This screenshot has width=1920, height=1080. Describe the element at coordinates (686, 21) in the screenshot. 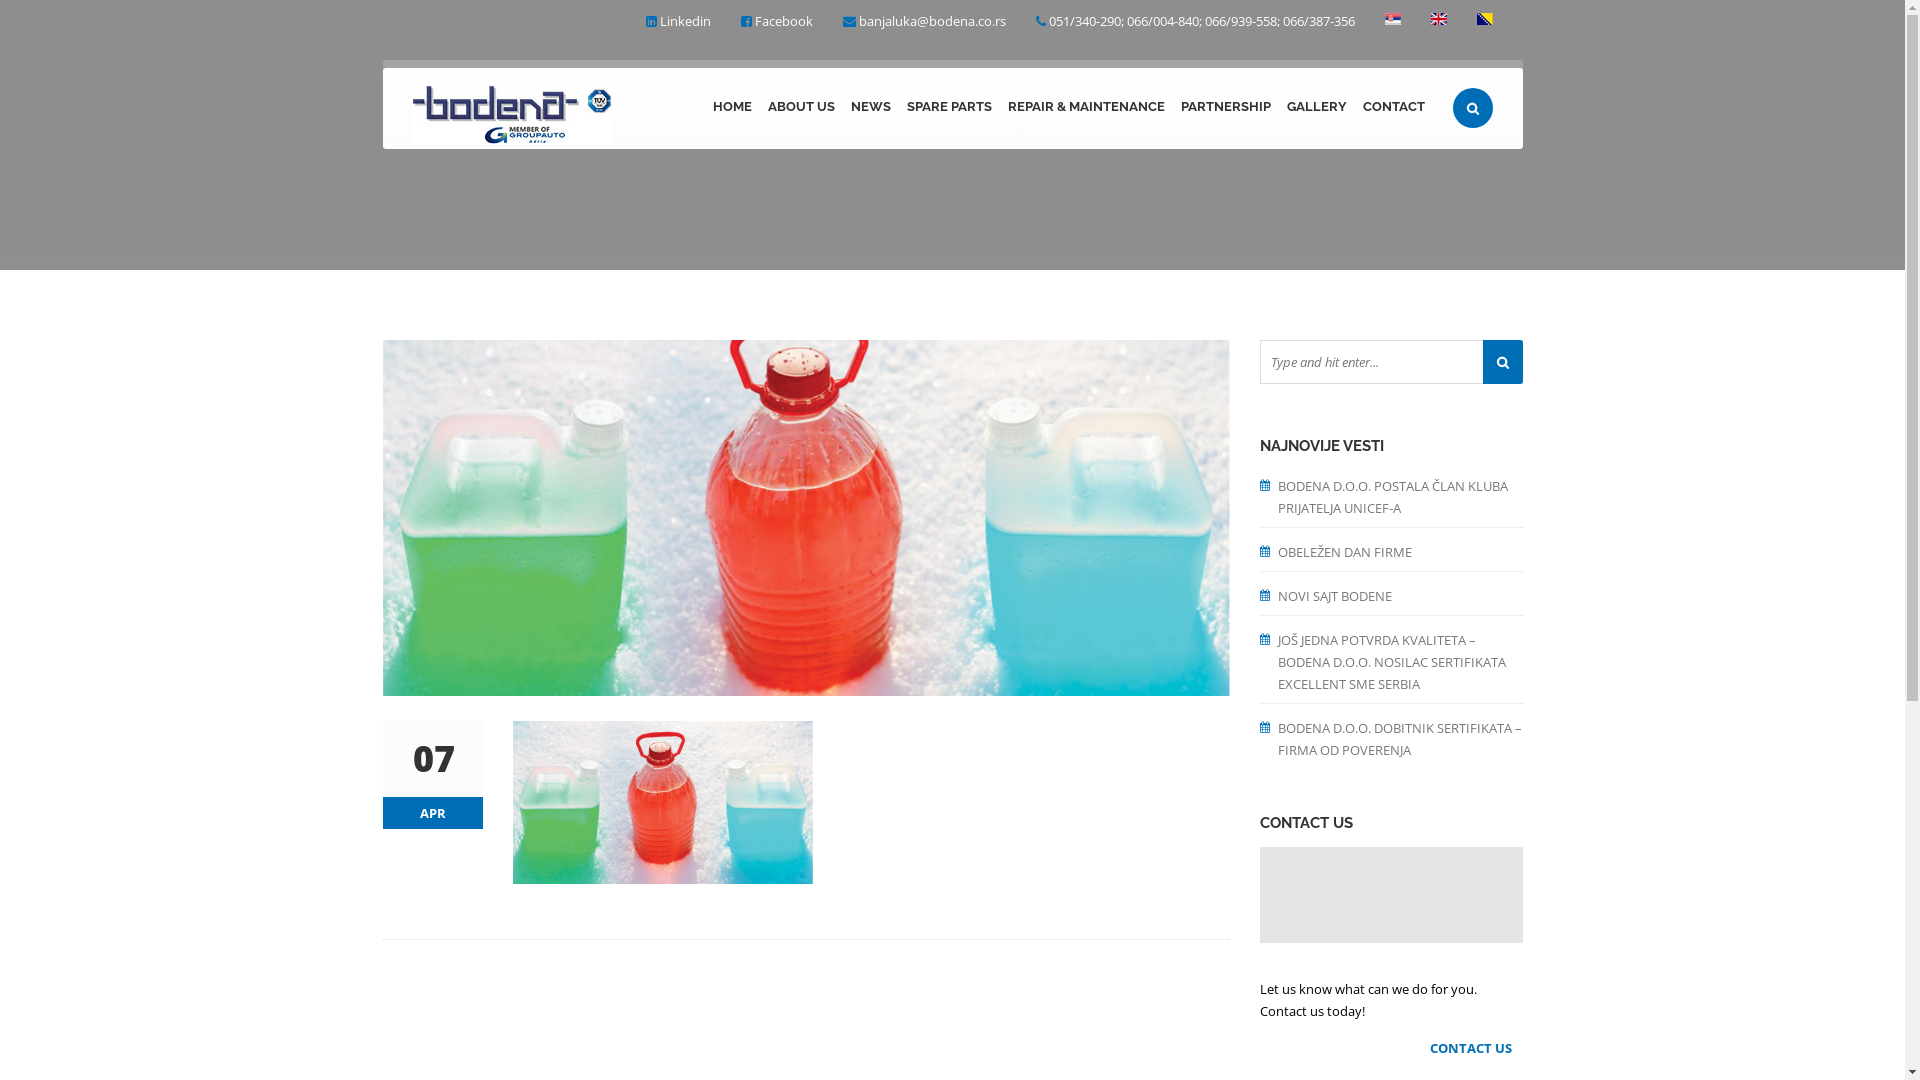

I see `Linkedin` at that location.